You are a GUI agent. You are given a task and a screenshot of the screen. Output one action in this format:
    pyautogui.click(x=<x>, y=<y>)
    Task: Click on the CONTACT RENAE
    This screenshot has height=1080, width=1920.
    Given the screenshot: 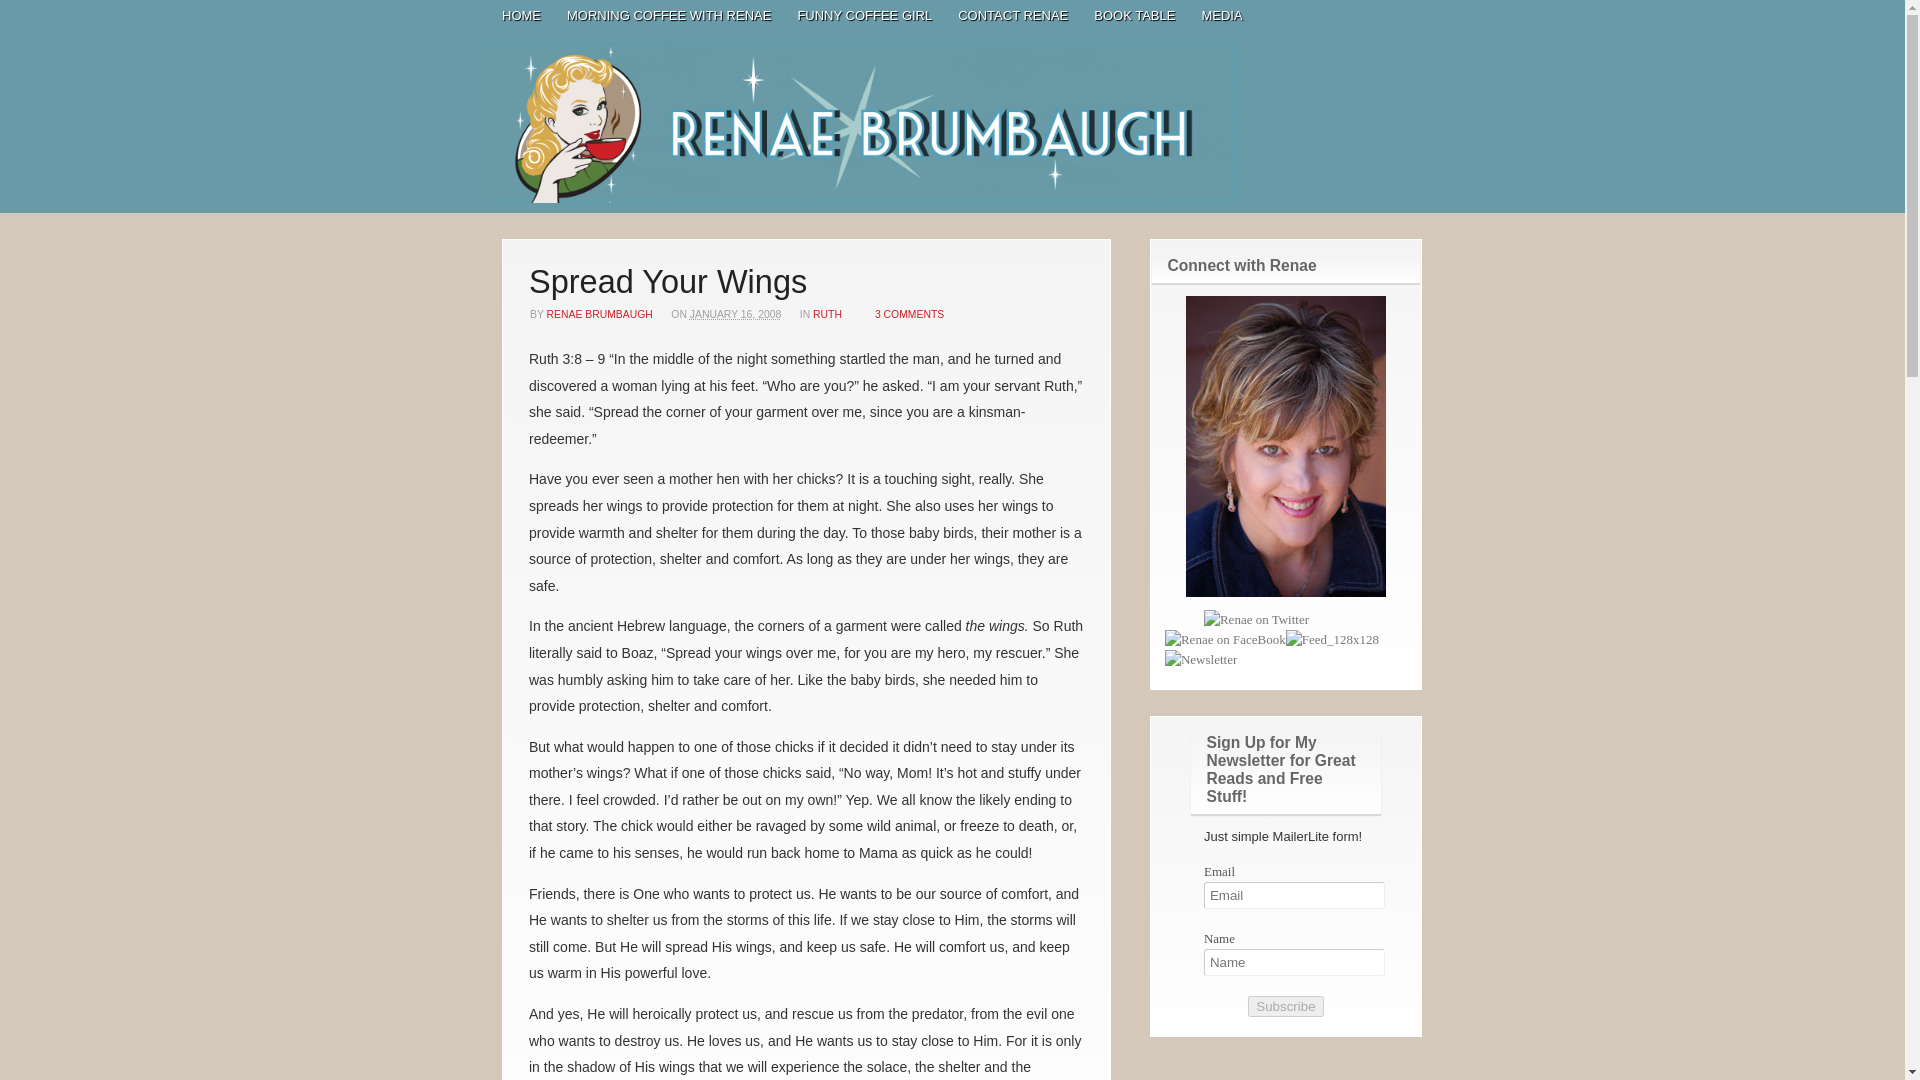 What is the action you would take?
    pyautogui.click(x=1012, y=16)
    